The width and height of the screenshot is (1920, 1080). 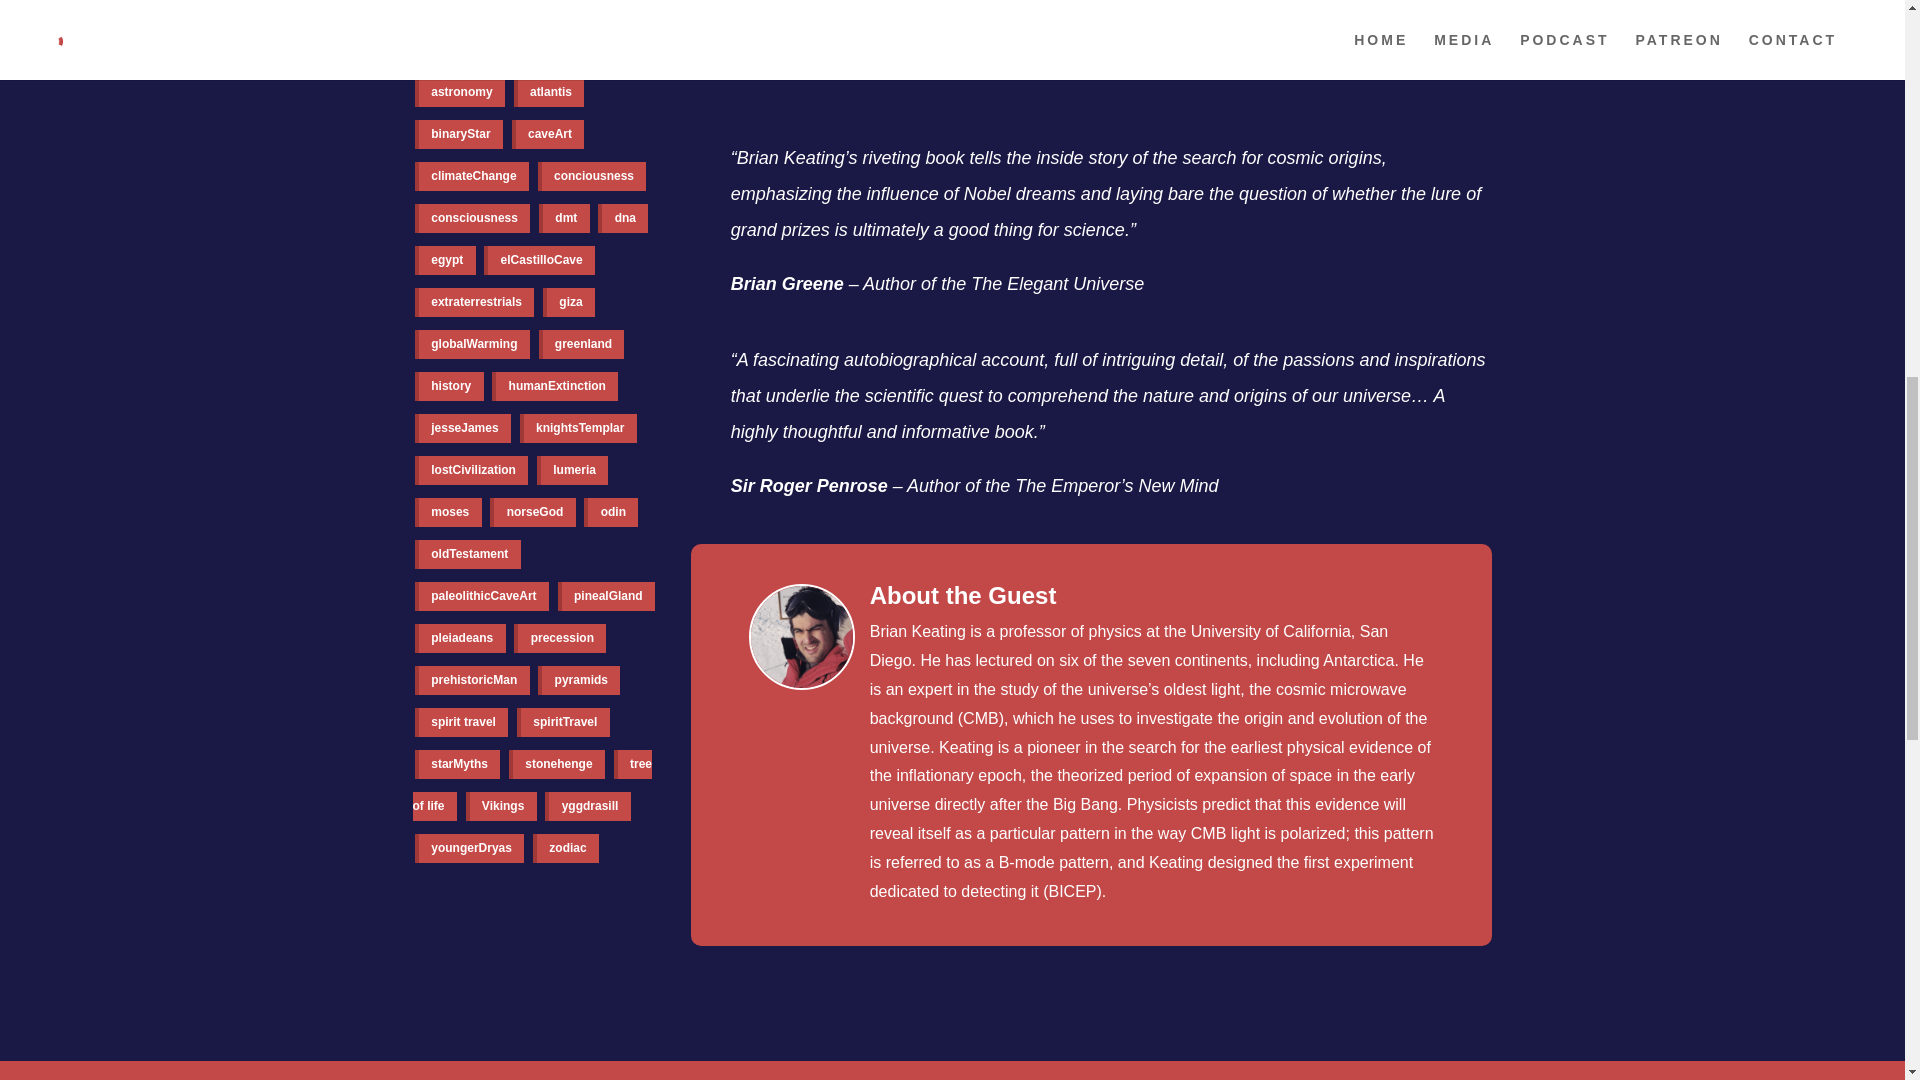 I want to click on dna, so click(x=622, y=218).